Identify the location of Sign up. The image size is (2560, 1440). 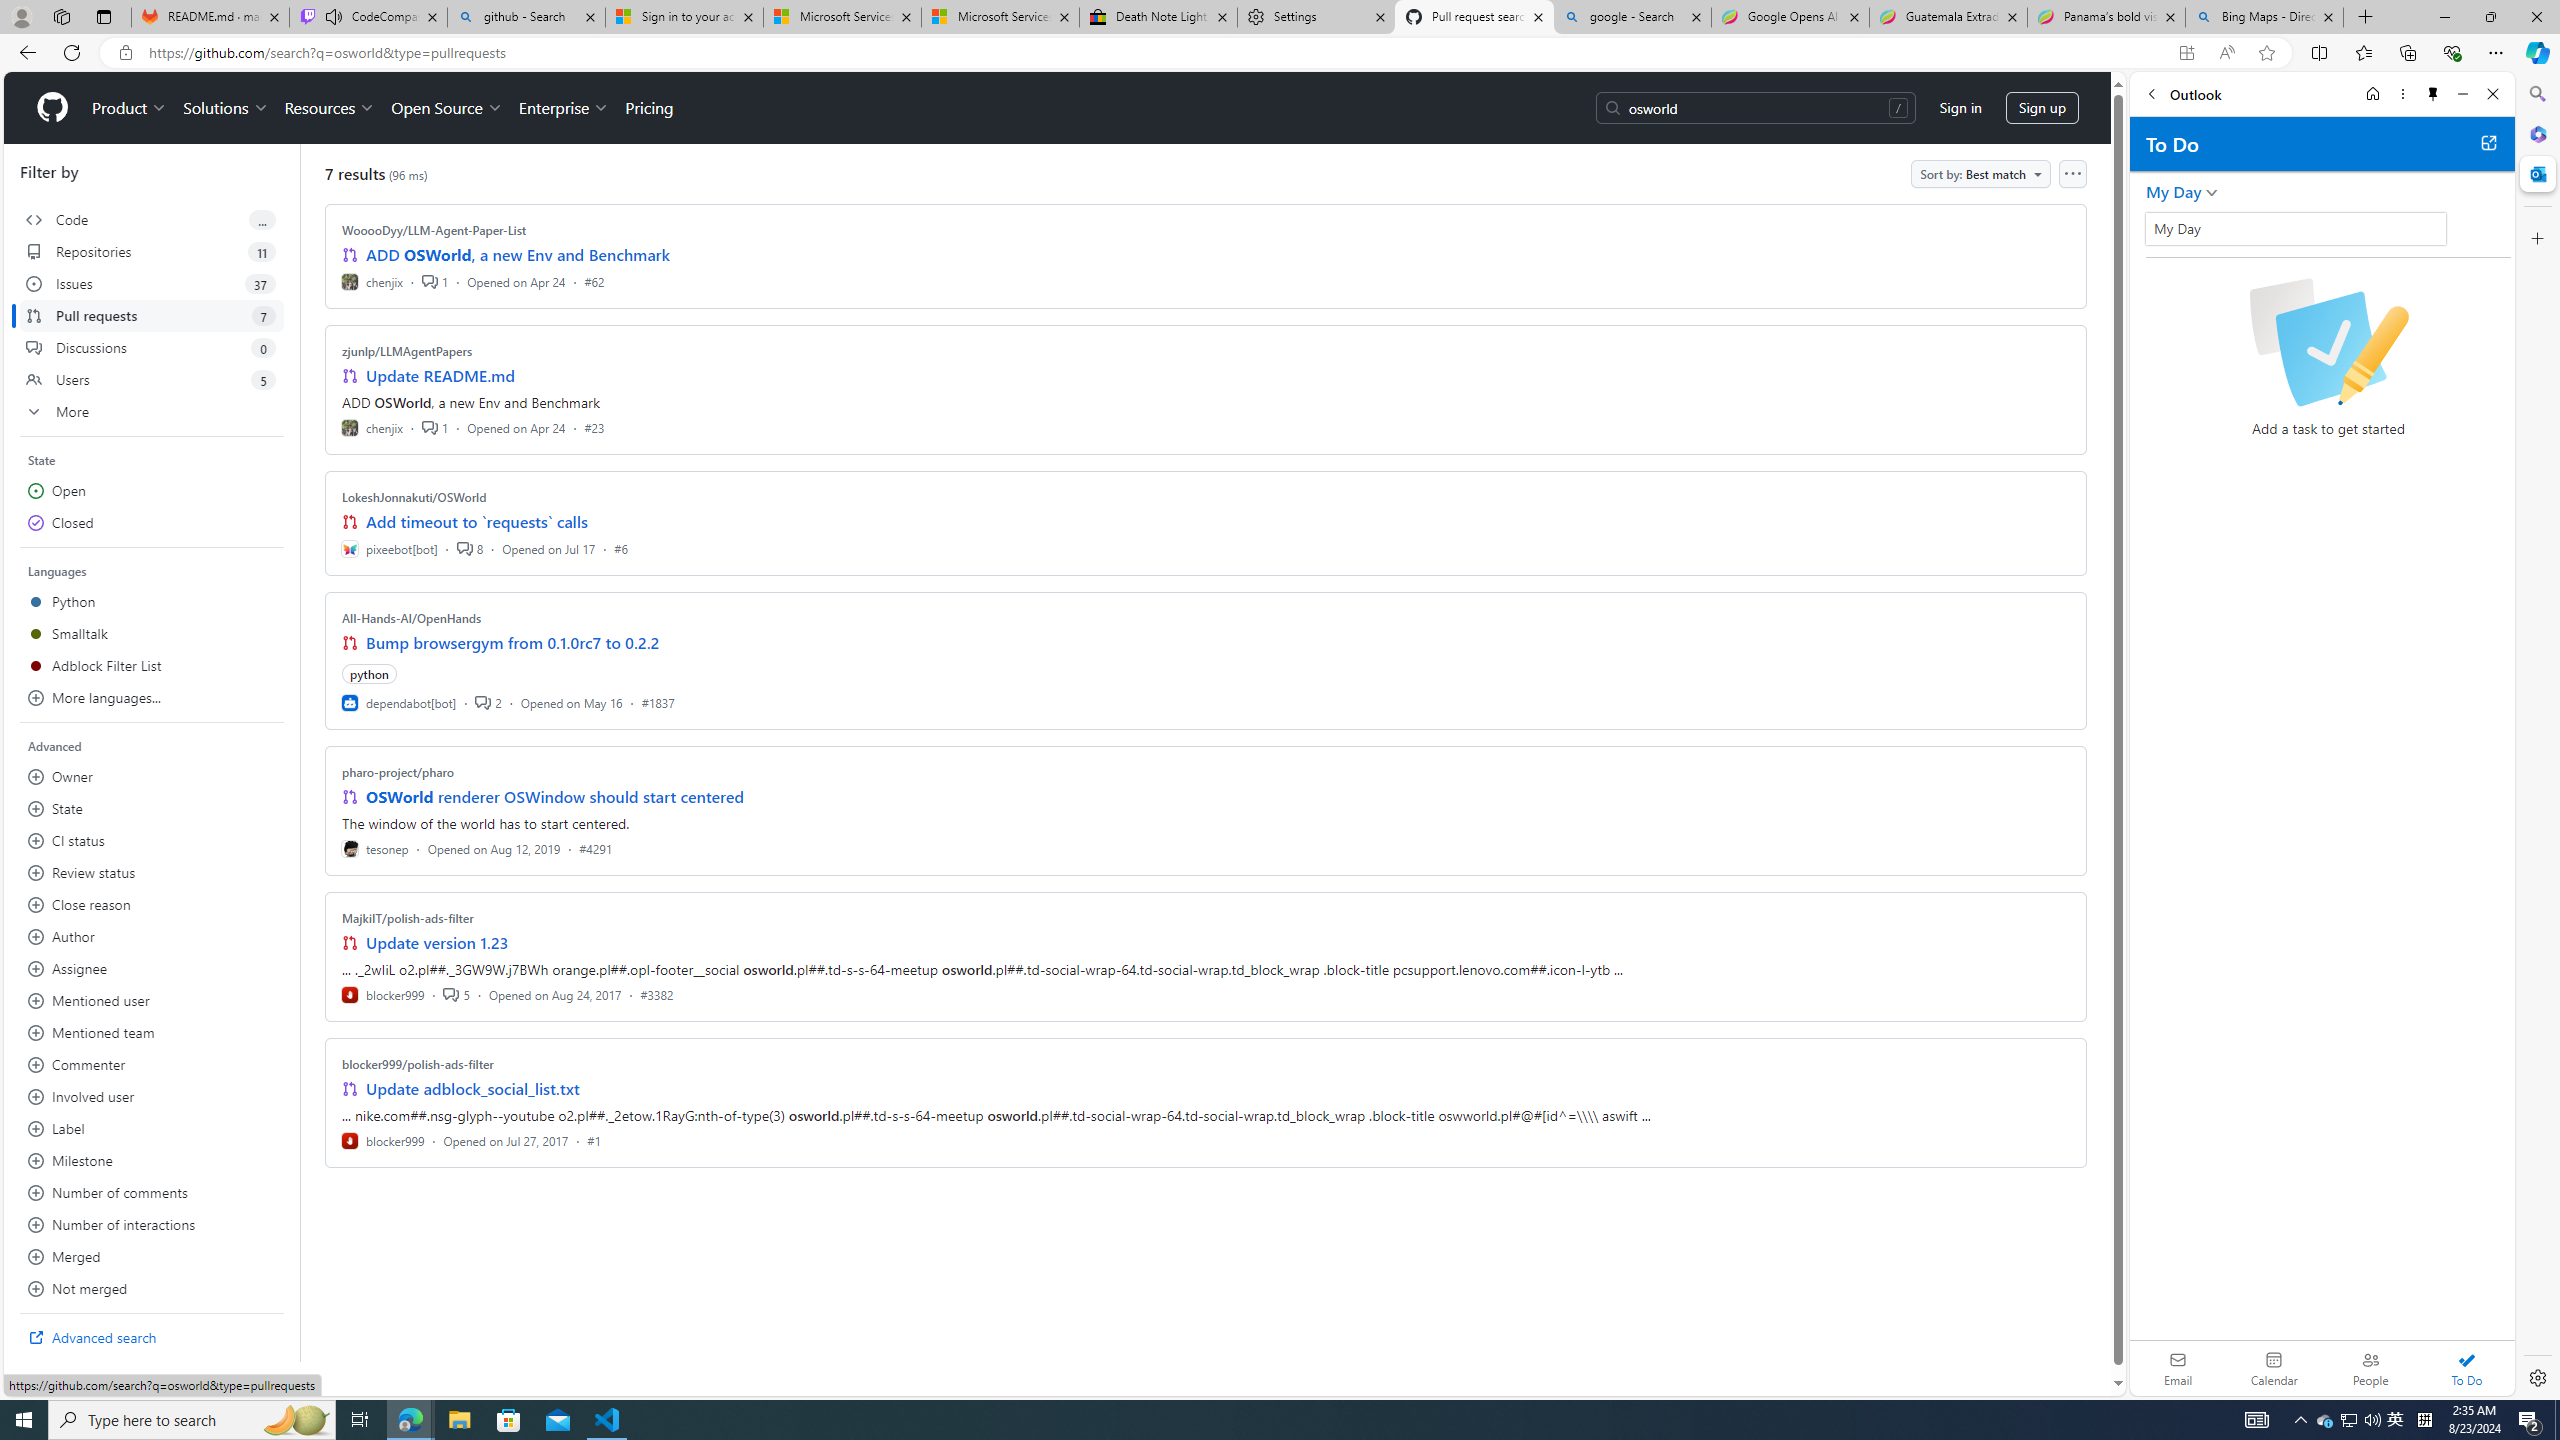
(2042, 108).